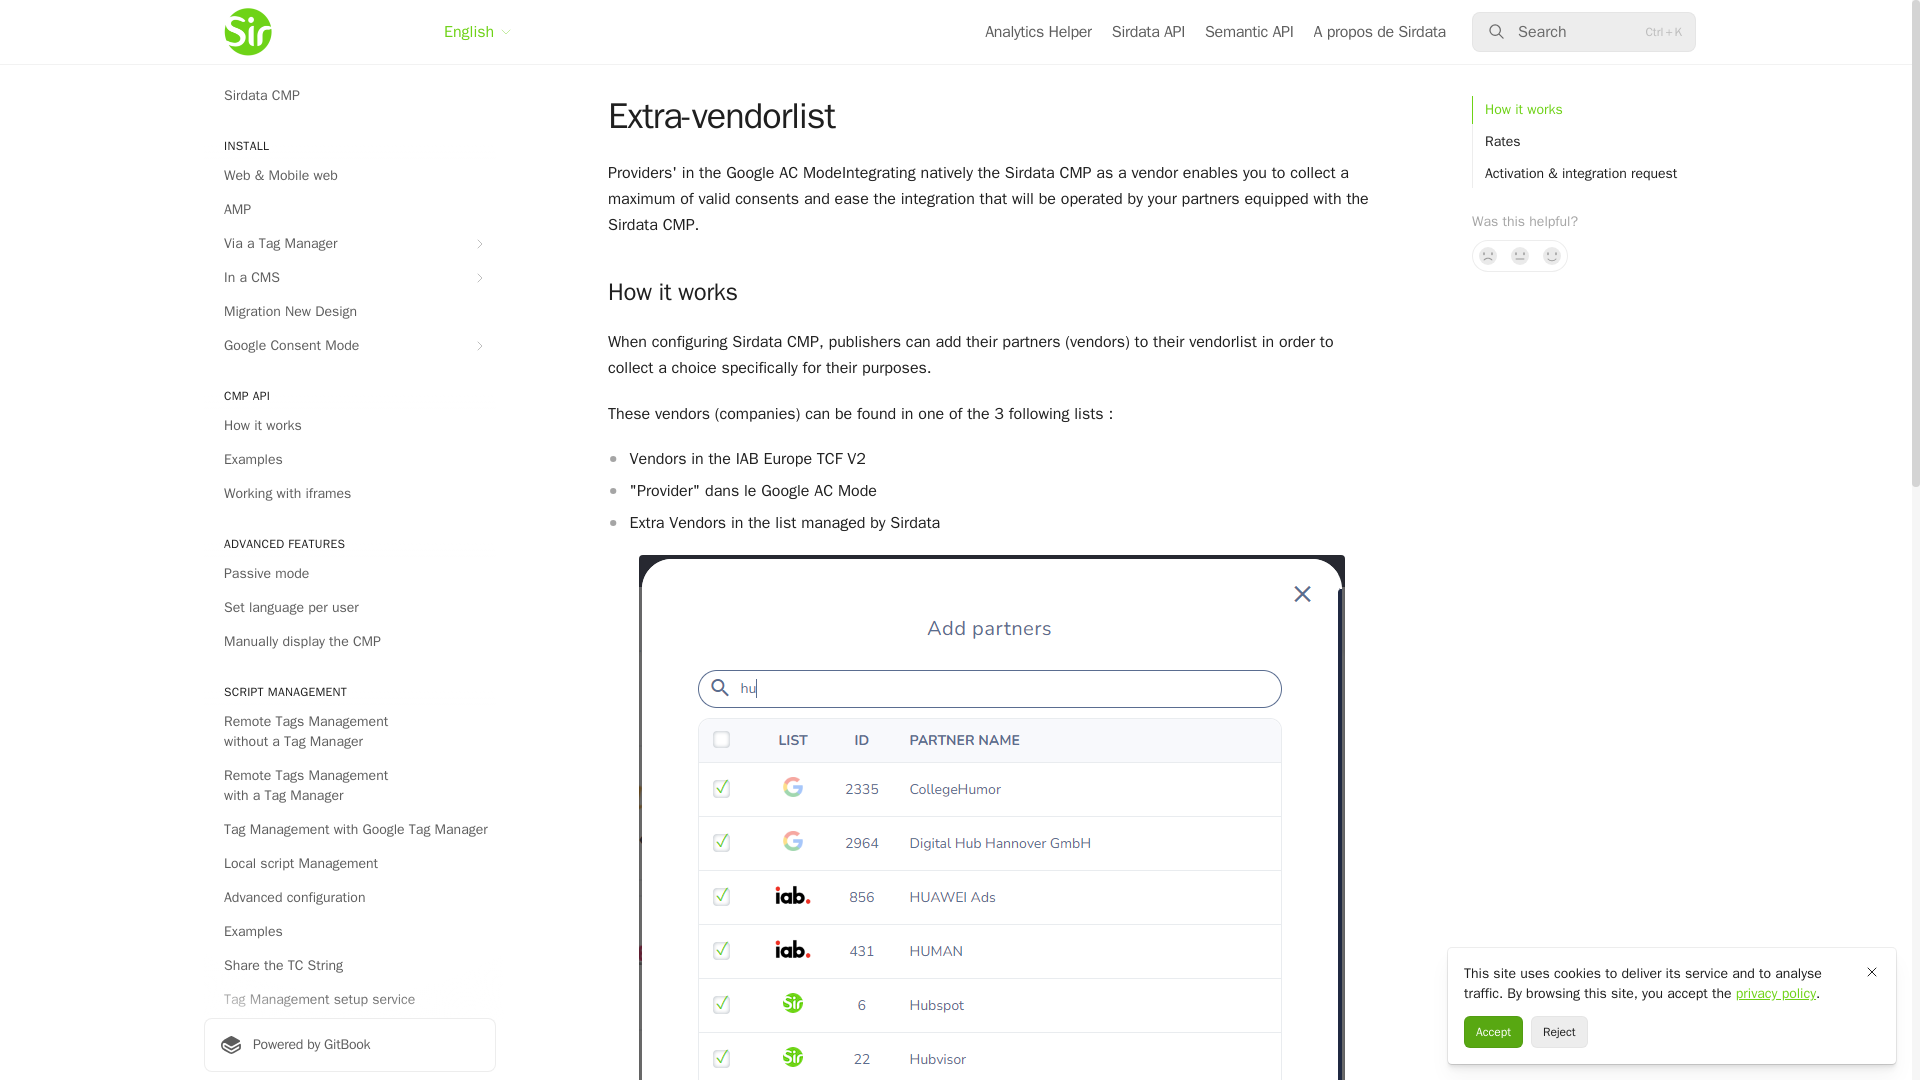  Describe the element at coordinates (349, 312) in the screenshot. I see `Migration New Design` at that location.